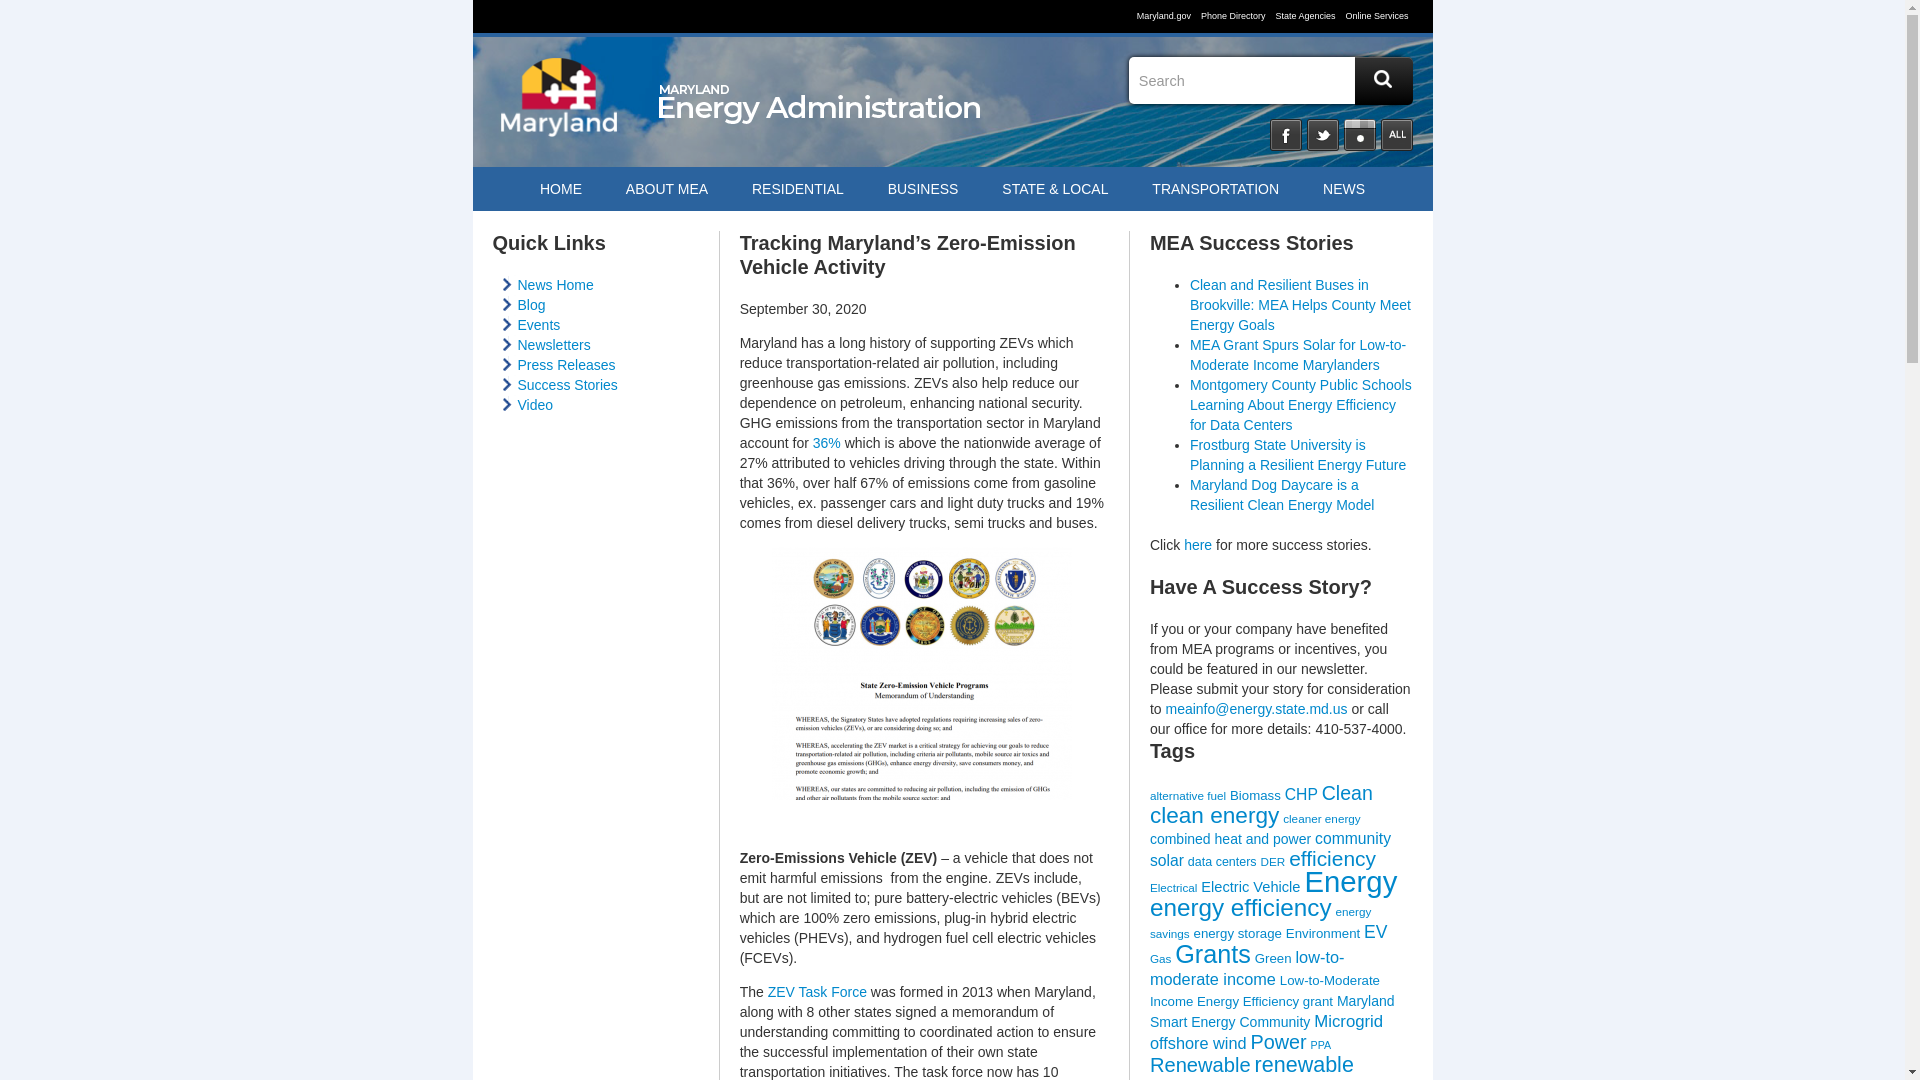  Describe the element at coordinates (1166, 15) in the screenshot. I see `Maryland.gov` at that location.